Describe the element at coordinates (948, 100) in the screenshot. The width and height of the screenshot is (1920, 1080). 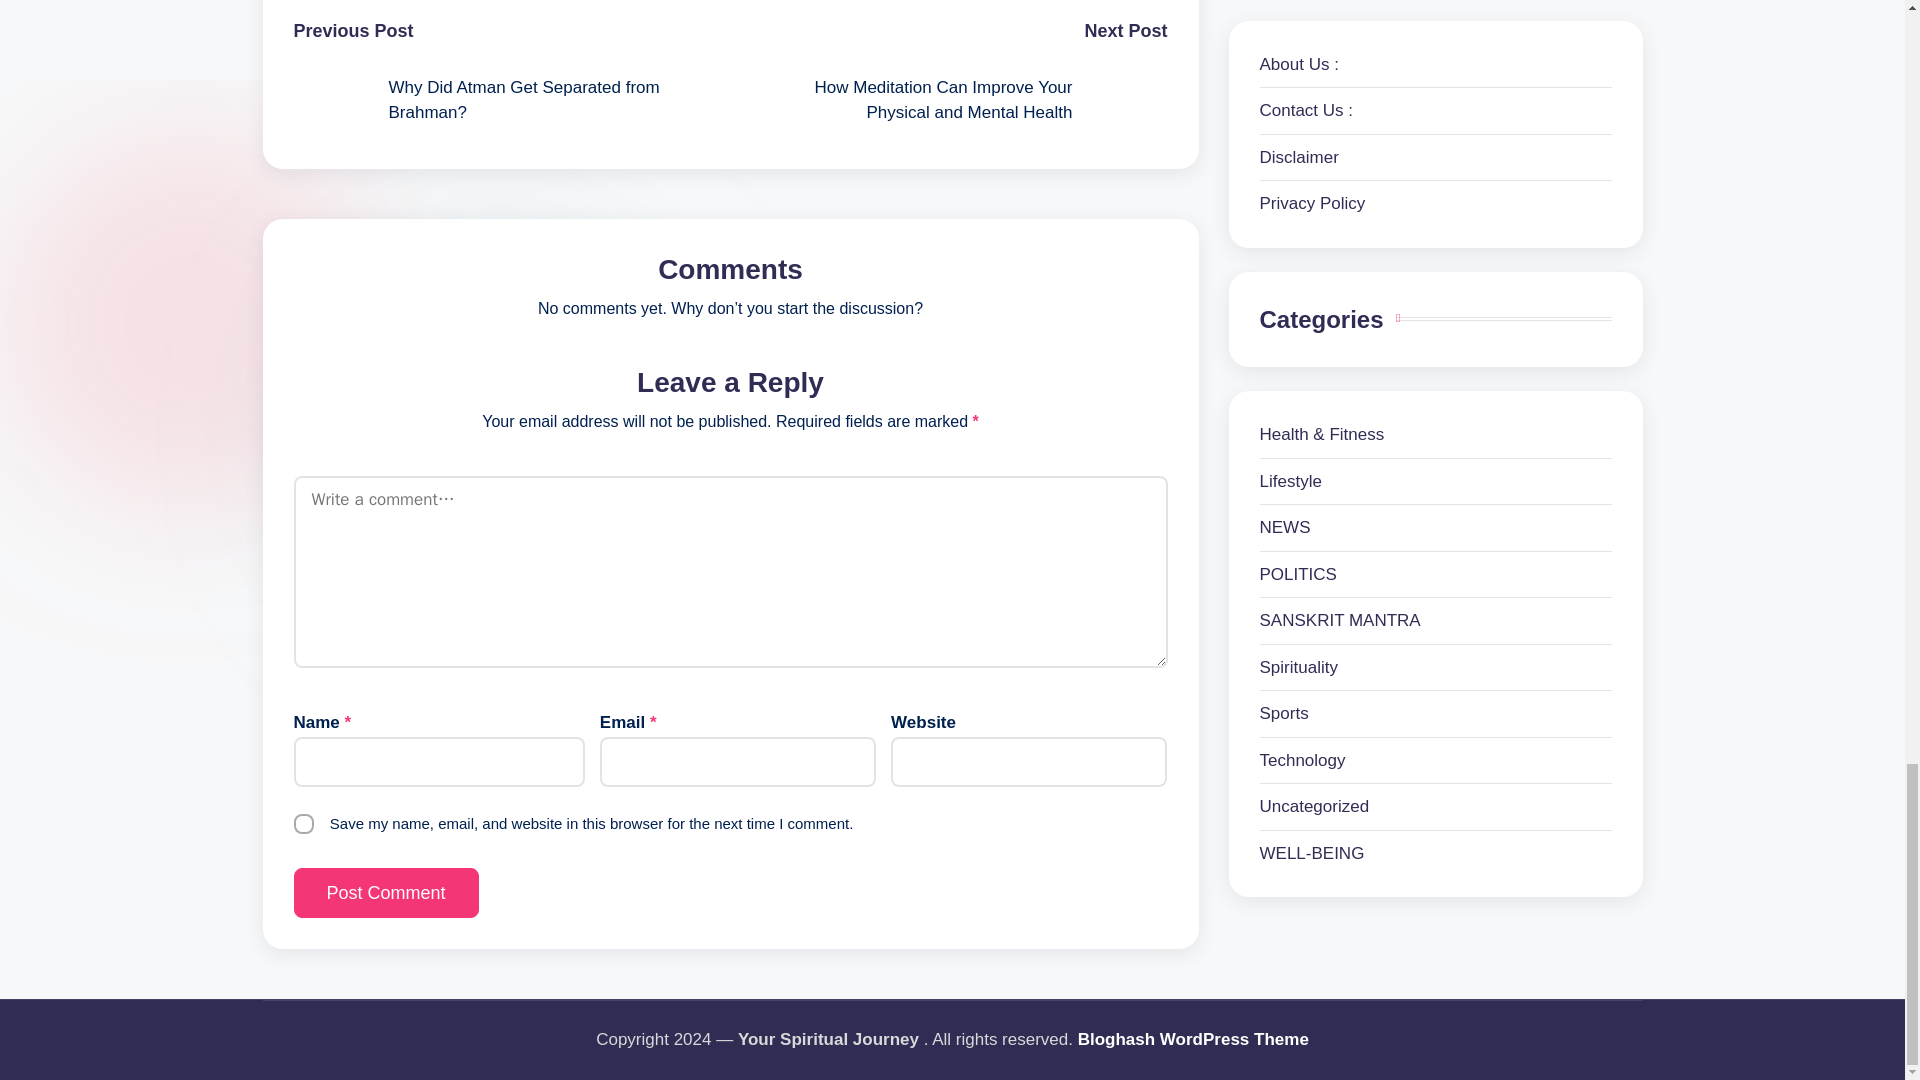
I see `How Meditation Can Improve Your Physical and Mental Health` at that location.